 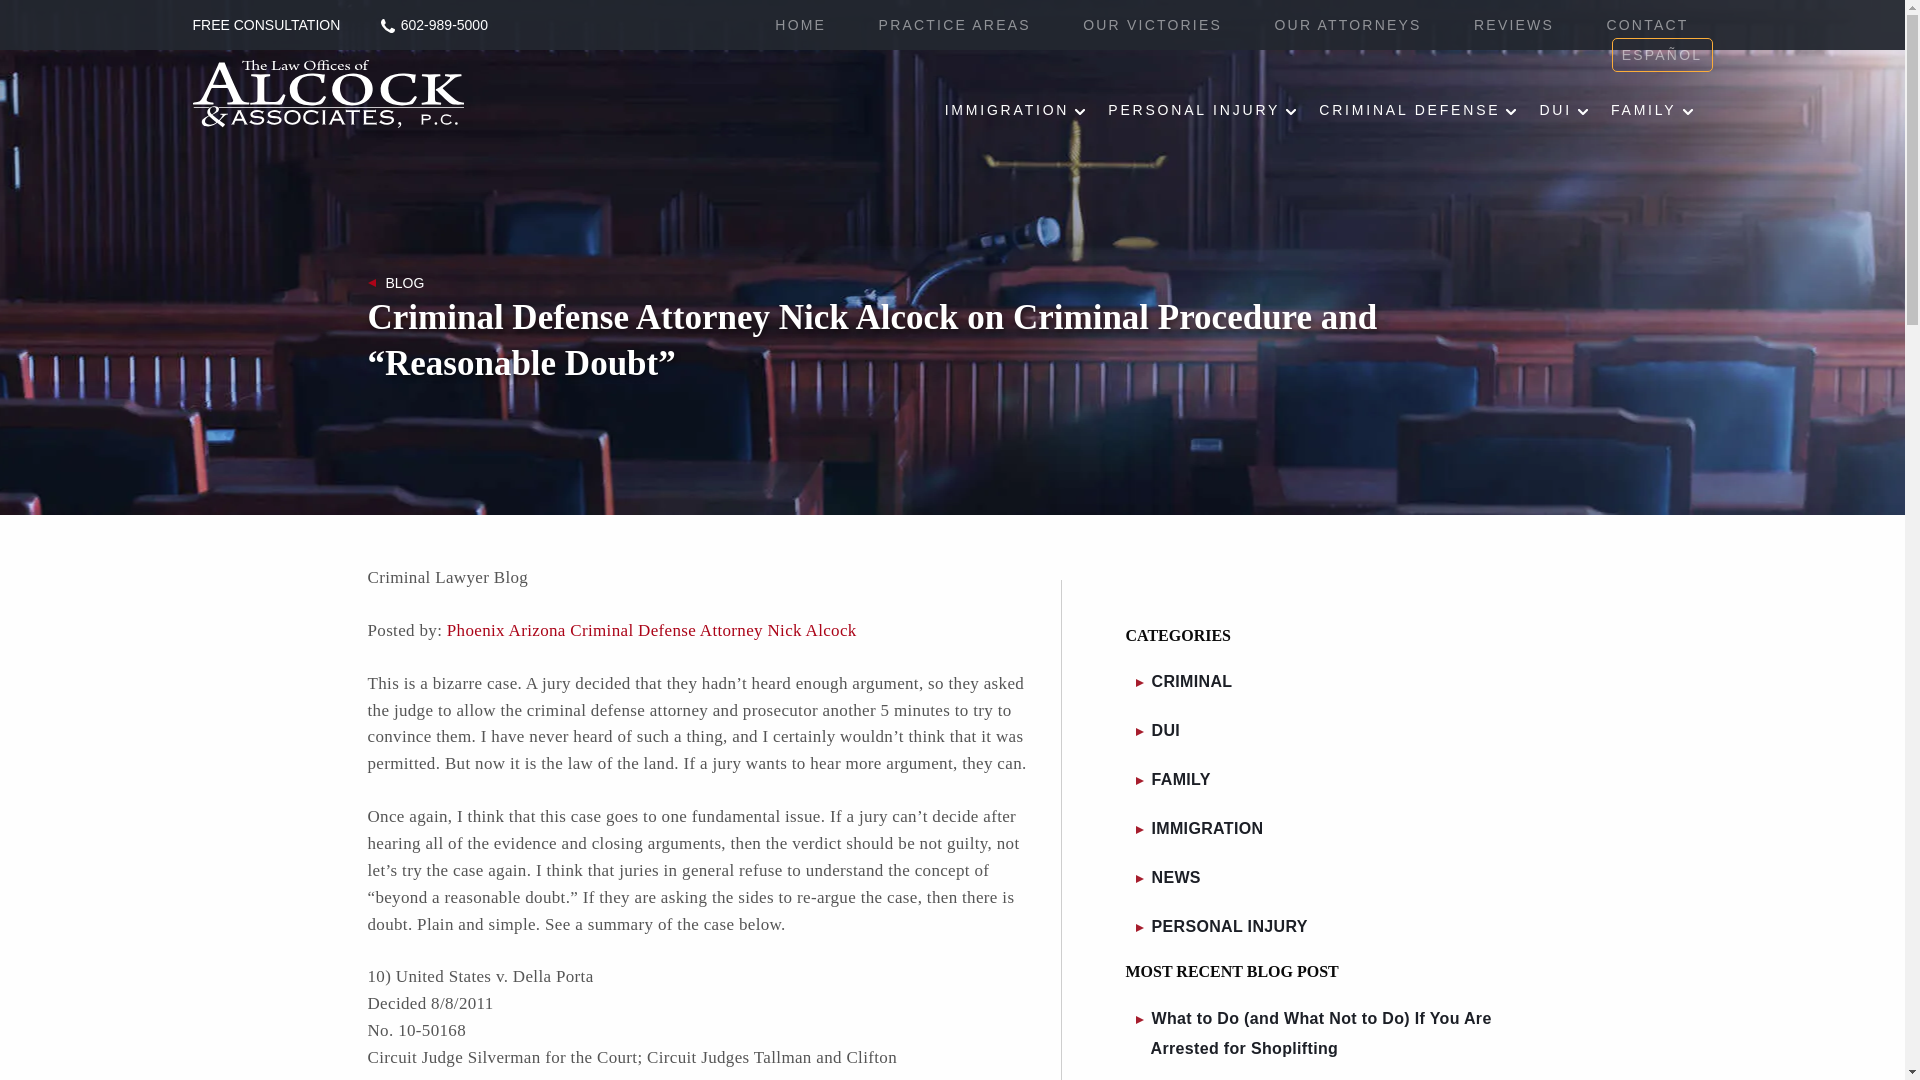 I want to click on PRACTICE AREAS, so click(x=955, y=25).